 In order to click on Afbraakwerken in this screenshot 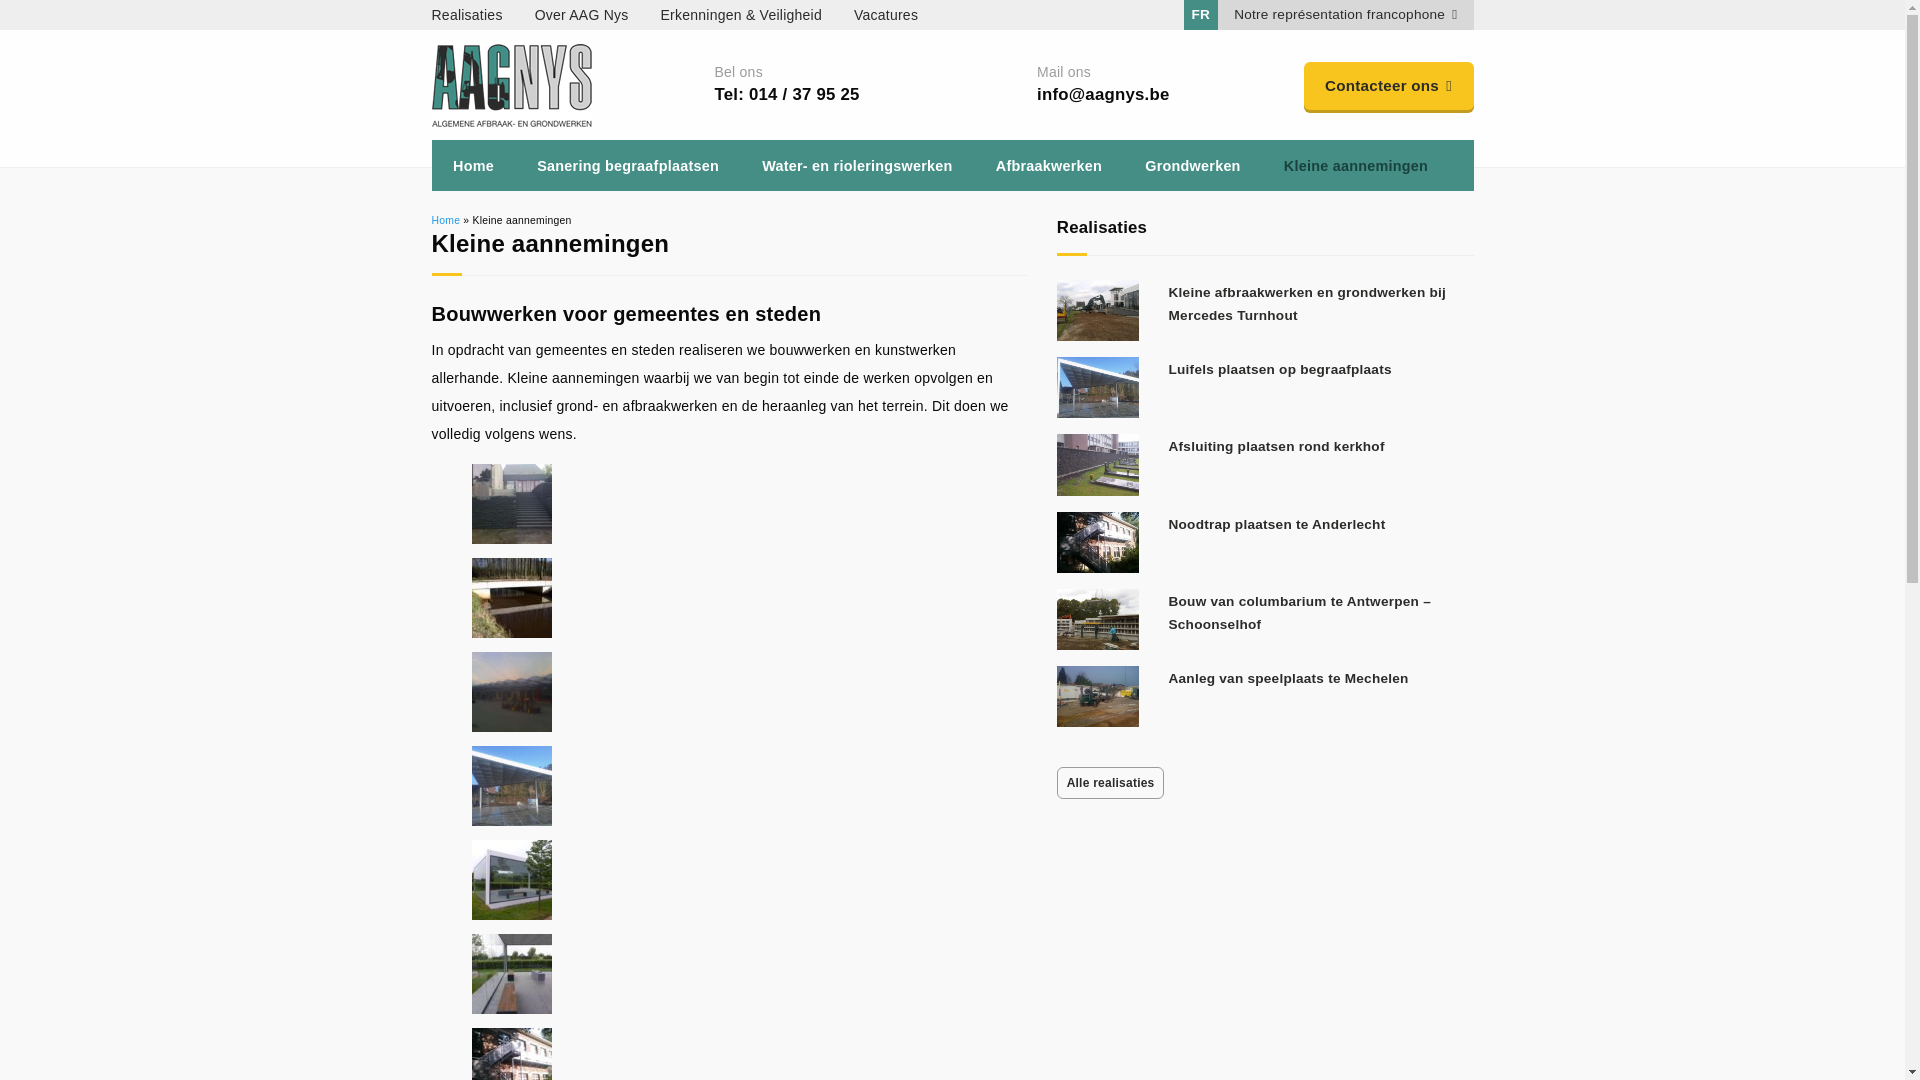, I will do `click(1049, 166)`.